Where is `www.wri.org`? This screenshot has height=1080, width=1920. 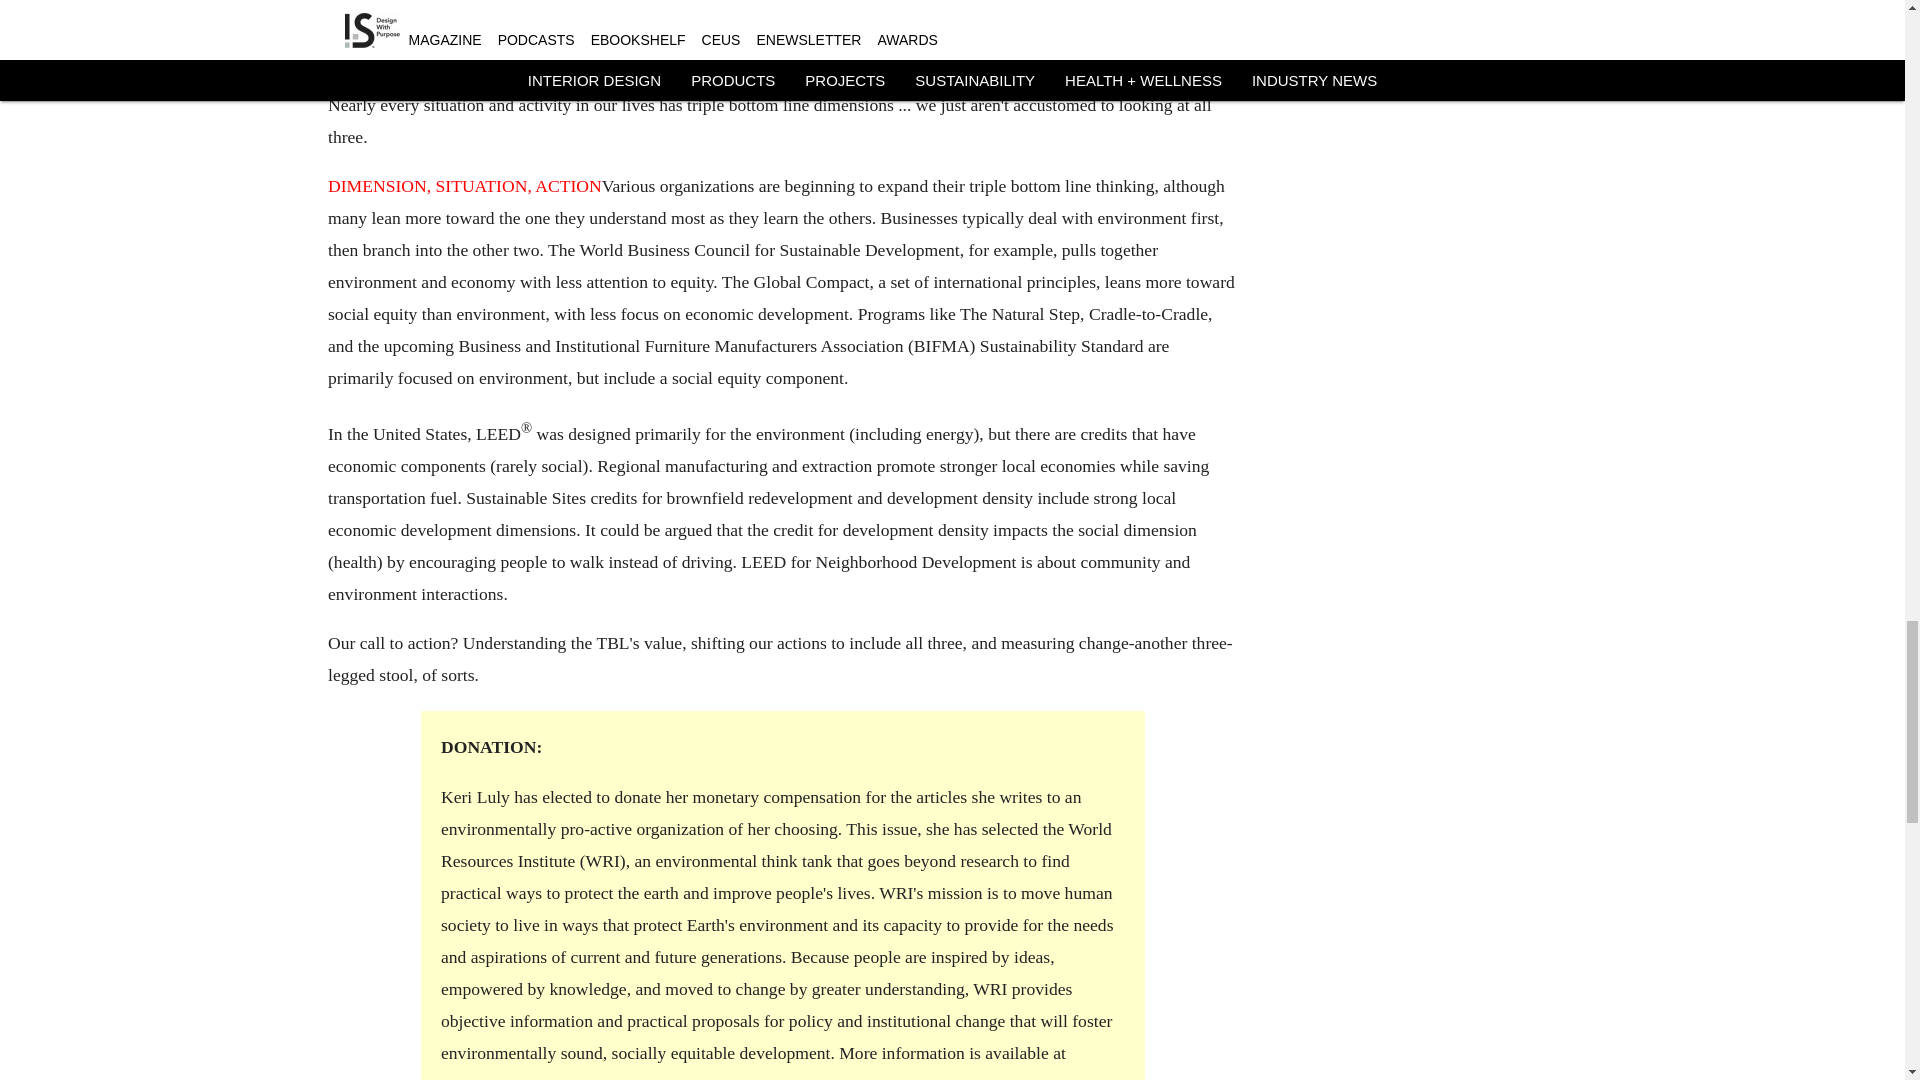 www.wri.org is located at coordinates (485, 1077).